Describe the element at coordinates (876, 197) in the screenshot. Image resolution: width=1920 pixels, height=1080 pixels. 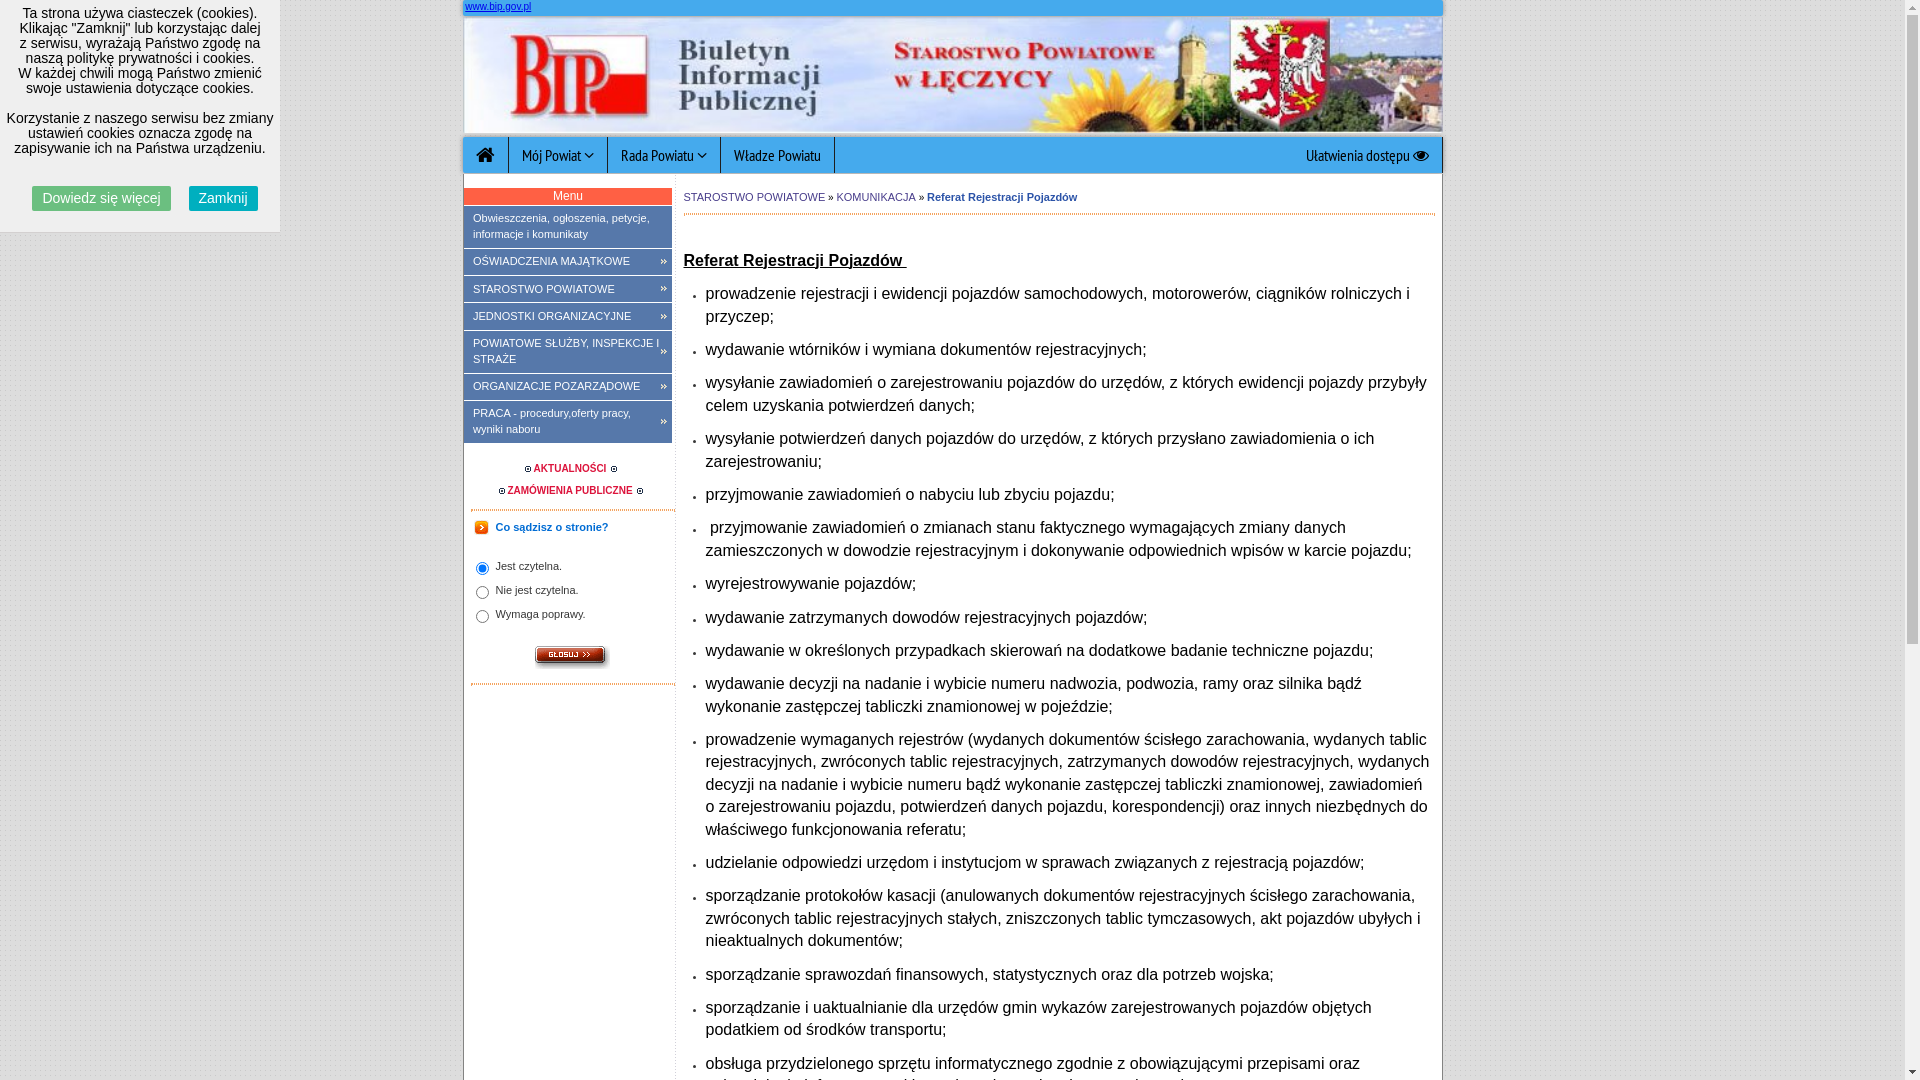
I see `KOMUNIKACJA` at that location.